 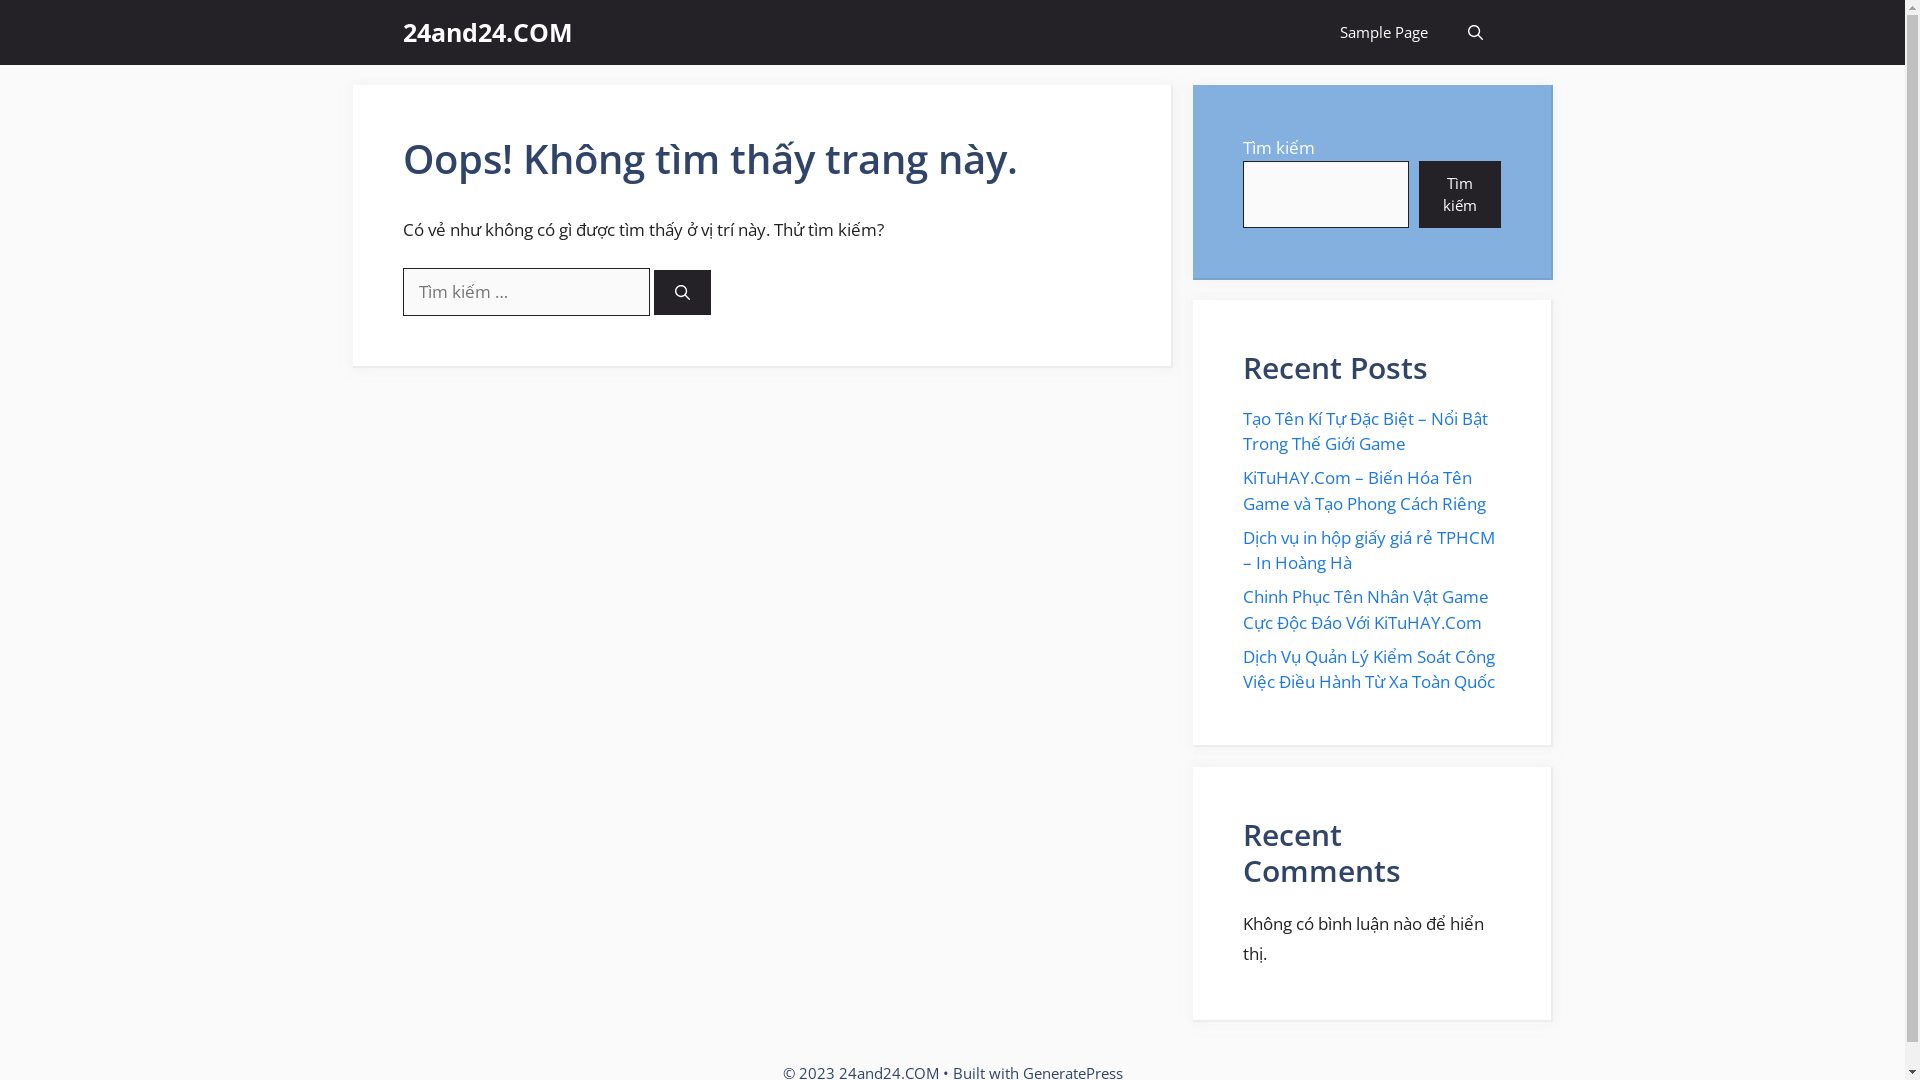 I want to click on 24and24.COM, so click(x=487, y=32).